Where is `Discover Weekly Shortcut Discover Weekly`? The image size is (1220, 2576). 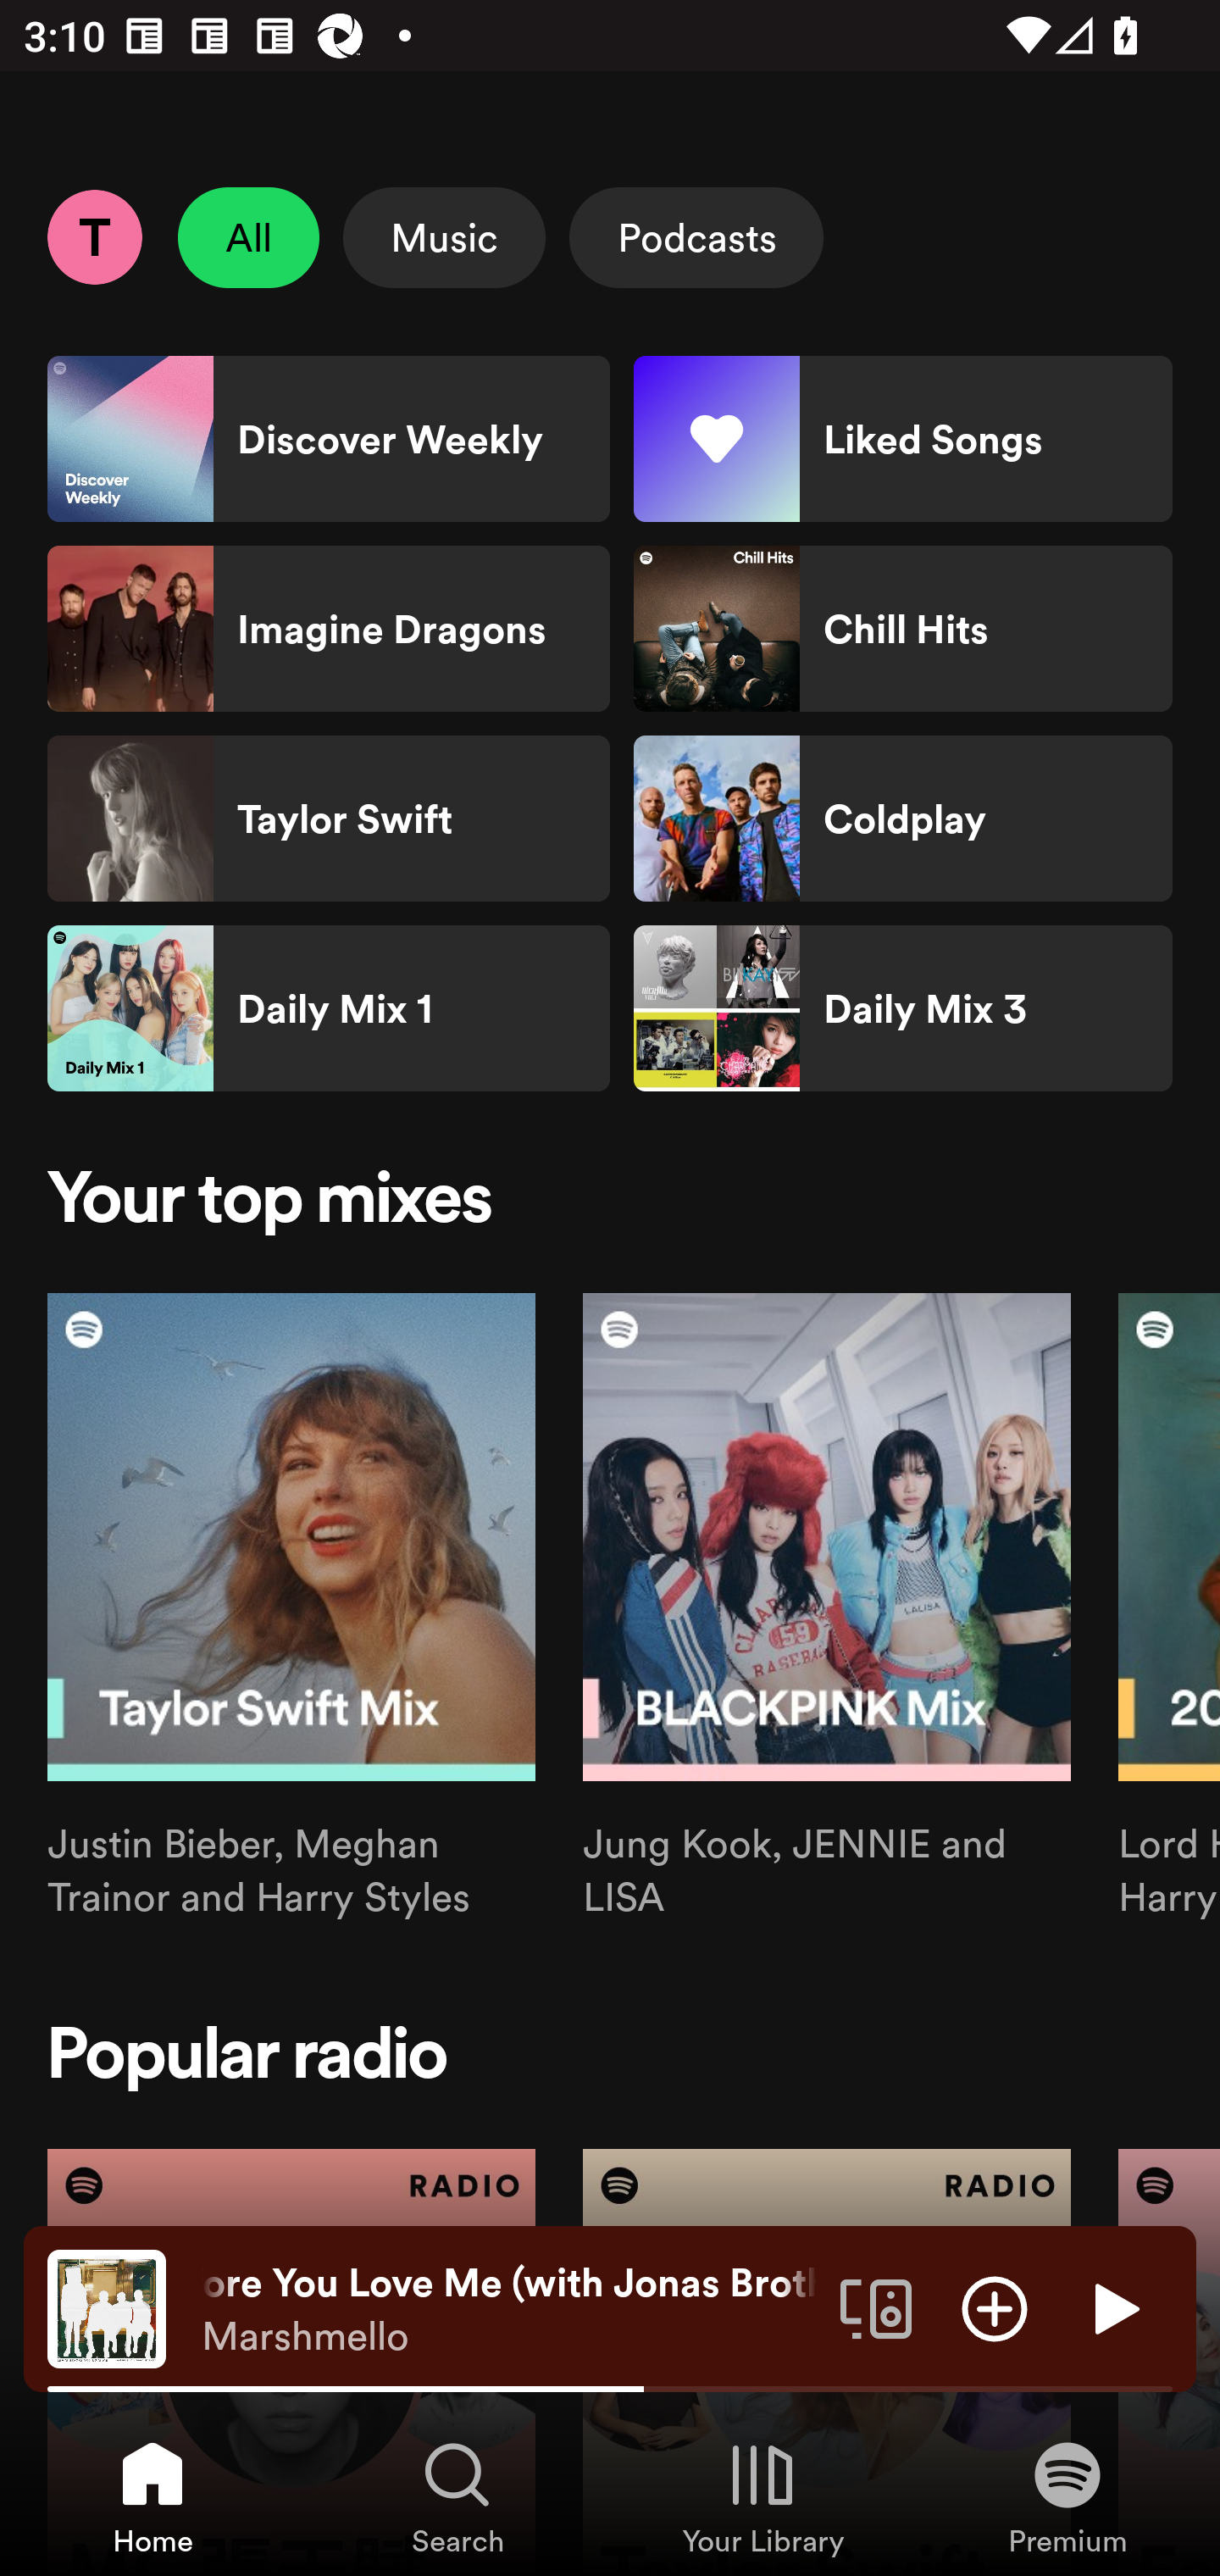 Discover Weekly Shortcut Discover Weekly is located at coordinates (329, 439).